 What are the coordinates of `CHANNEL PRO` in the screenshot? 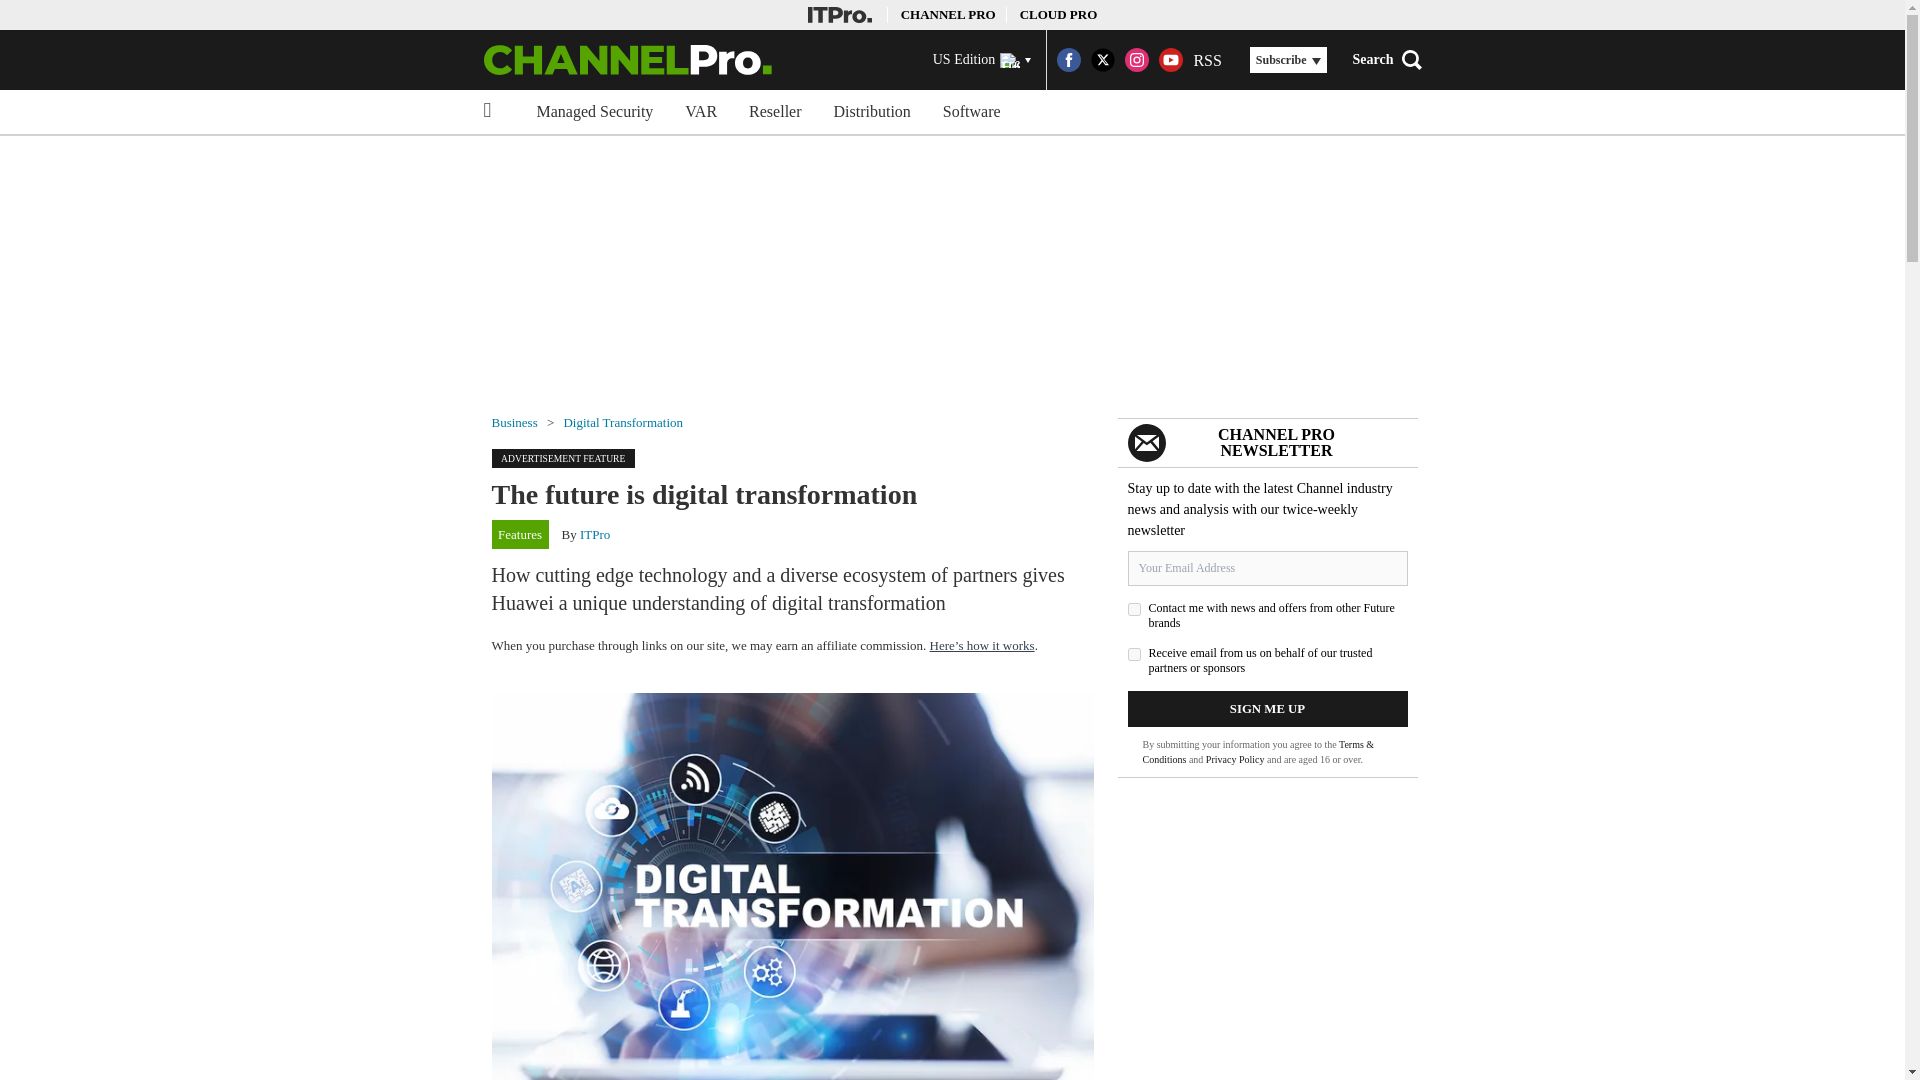 It's located at (948, 14).